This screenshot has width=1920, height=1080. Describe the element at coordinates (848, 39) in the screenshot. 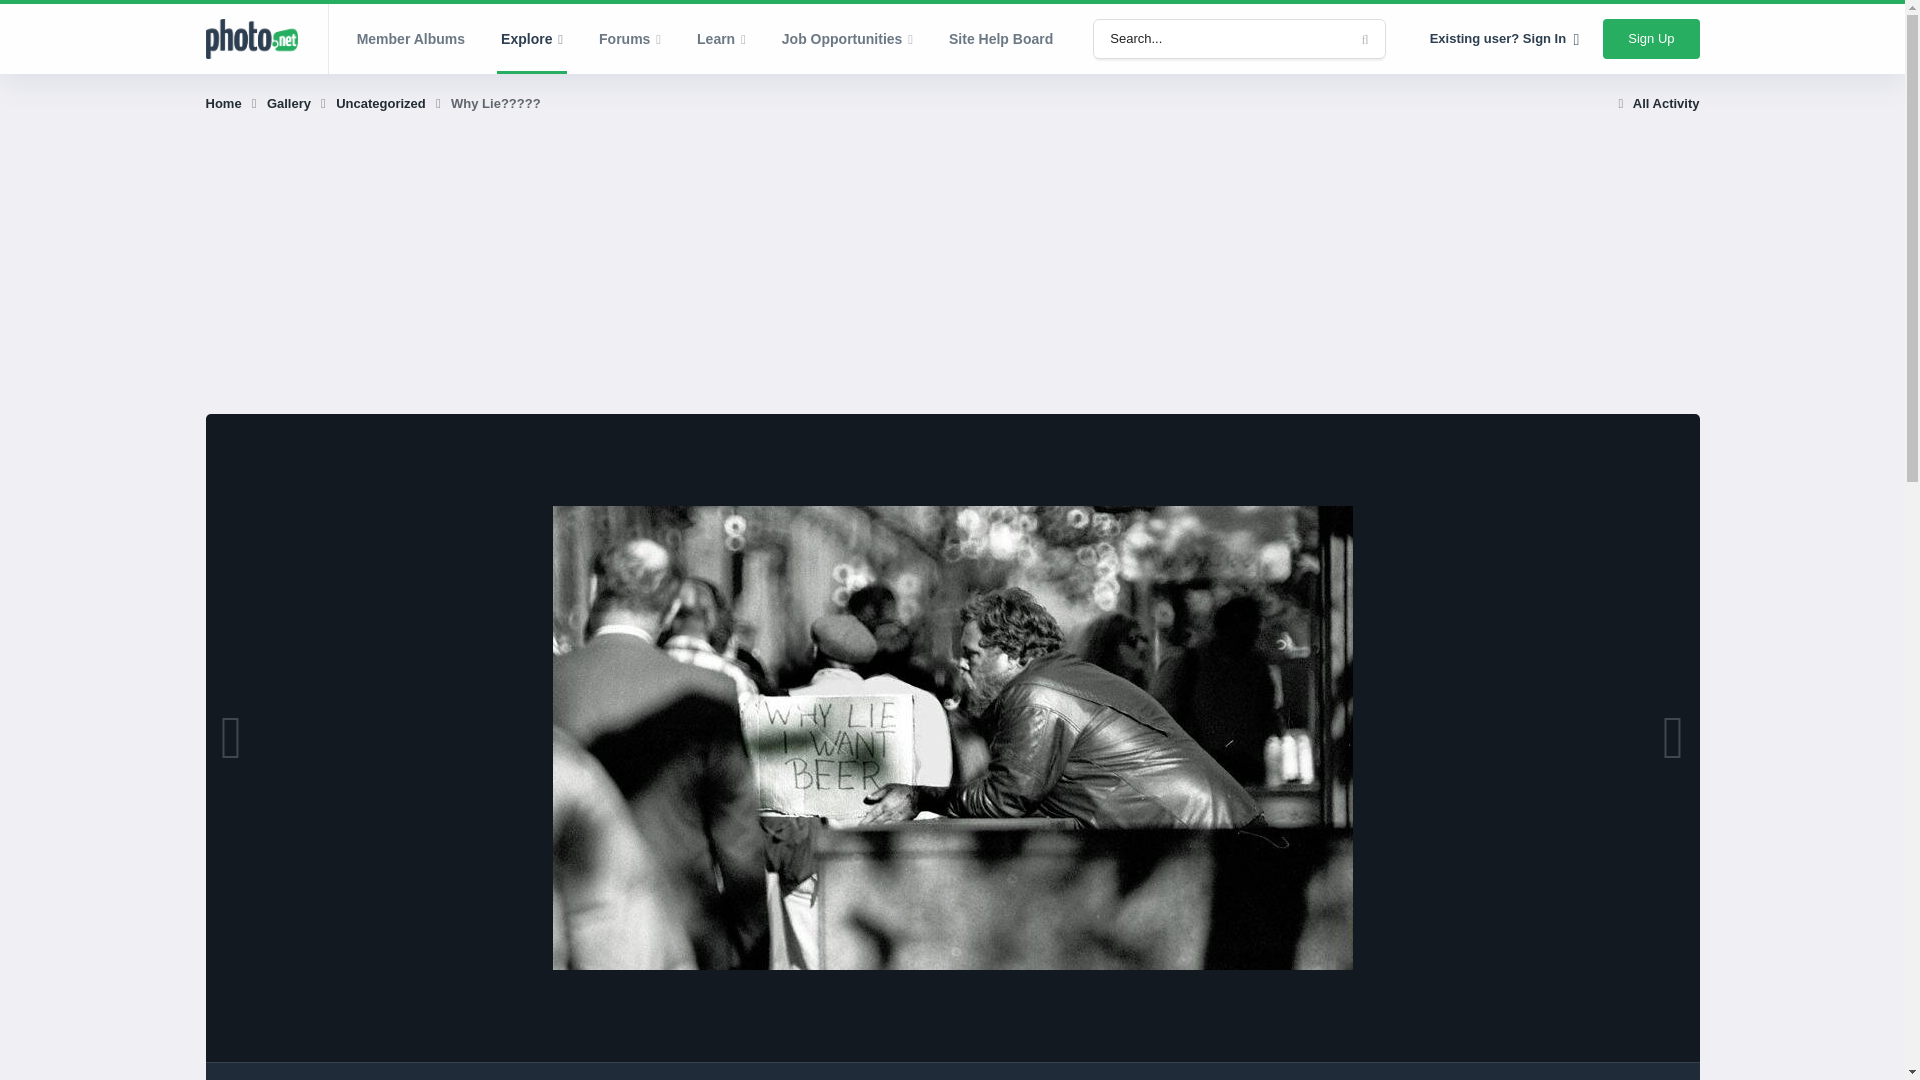

I see `Job Opportunities` at that location.